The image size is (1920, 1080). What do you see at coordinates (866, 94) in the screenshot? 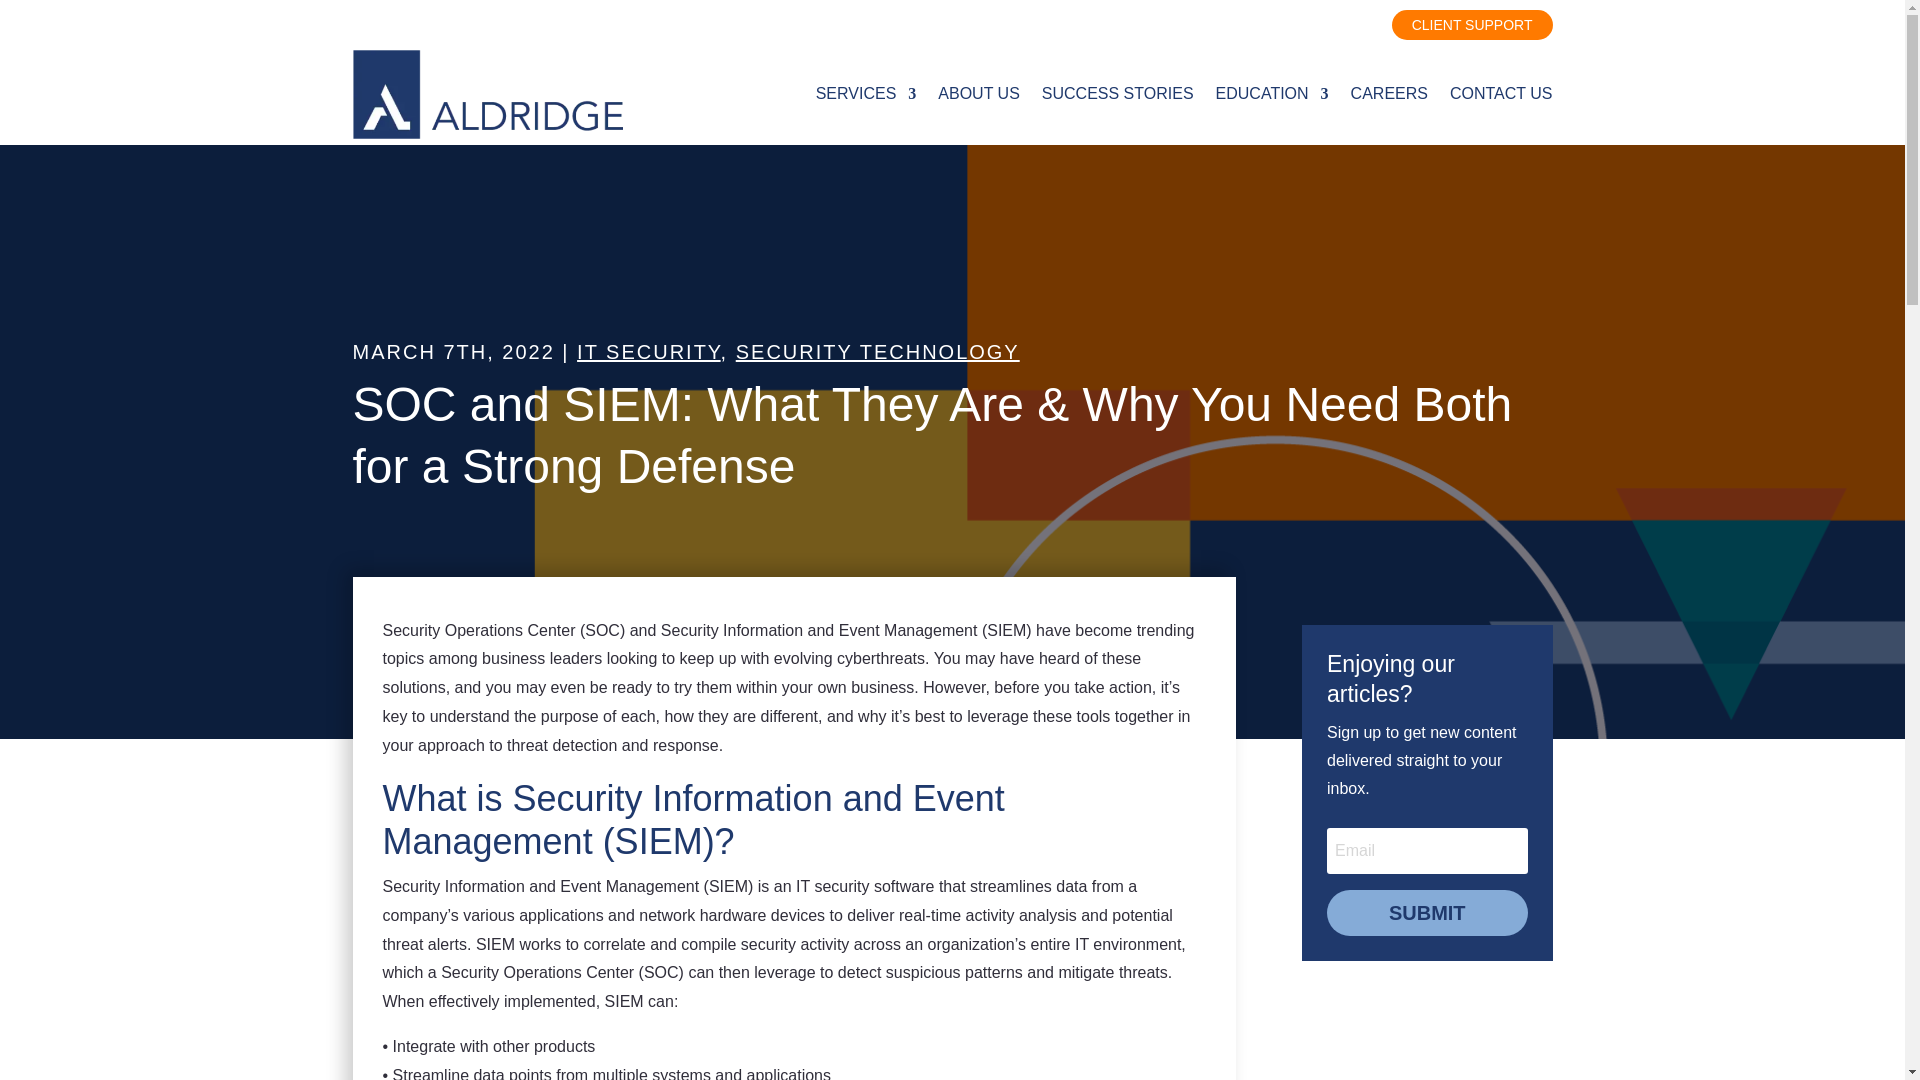
I see `Managed IT Services TX` at bounding box center [866, 94].